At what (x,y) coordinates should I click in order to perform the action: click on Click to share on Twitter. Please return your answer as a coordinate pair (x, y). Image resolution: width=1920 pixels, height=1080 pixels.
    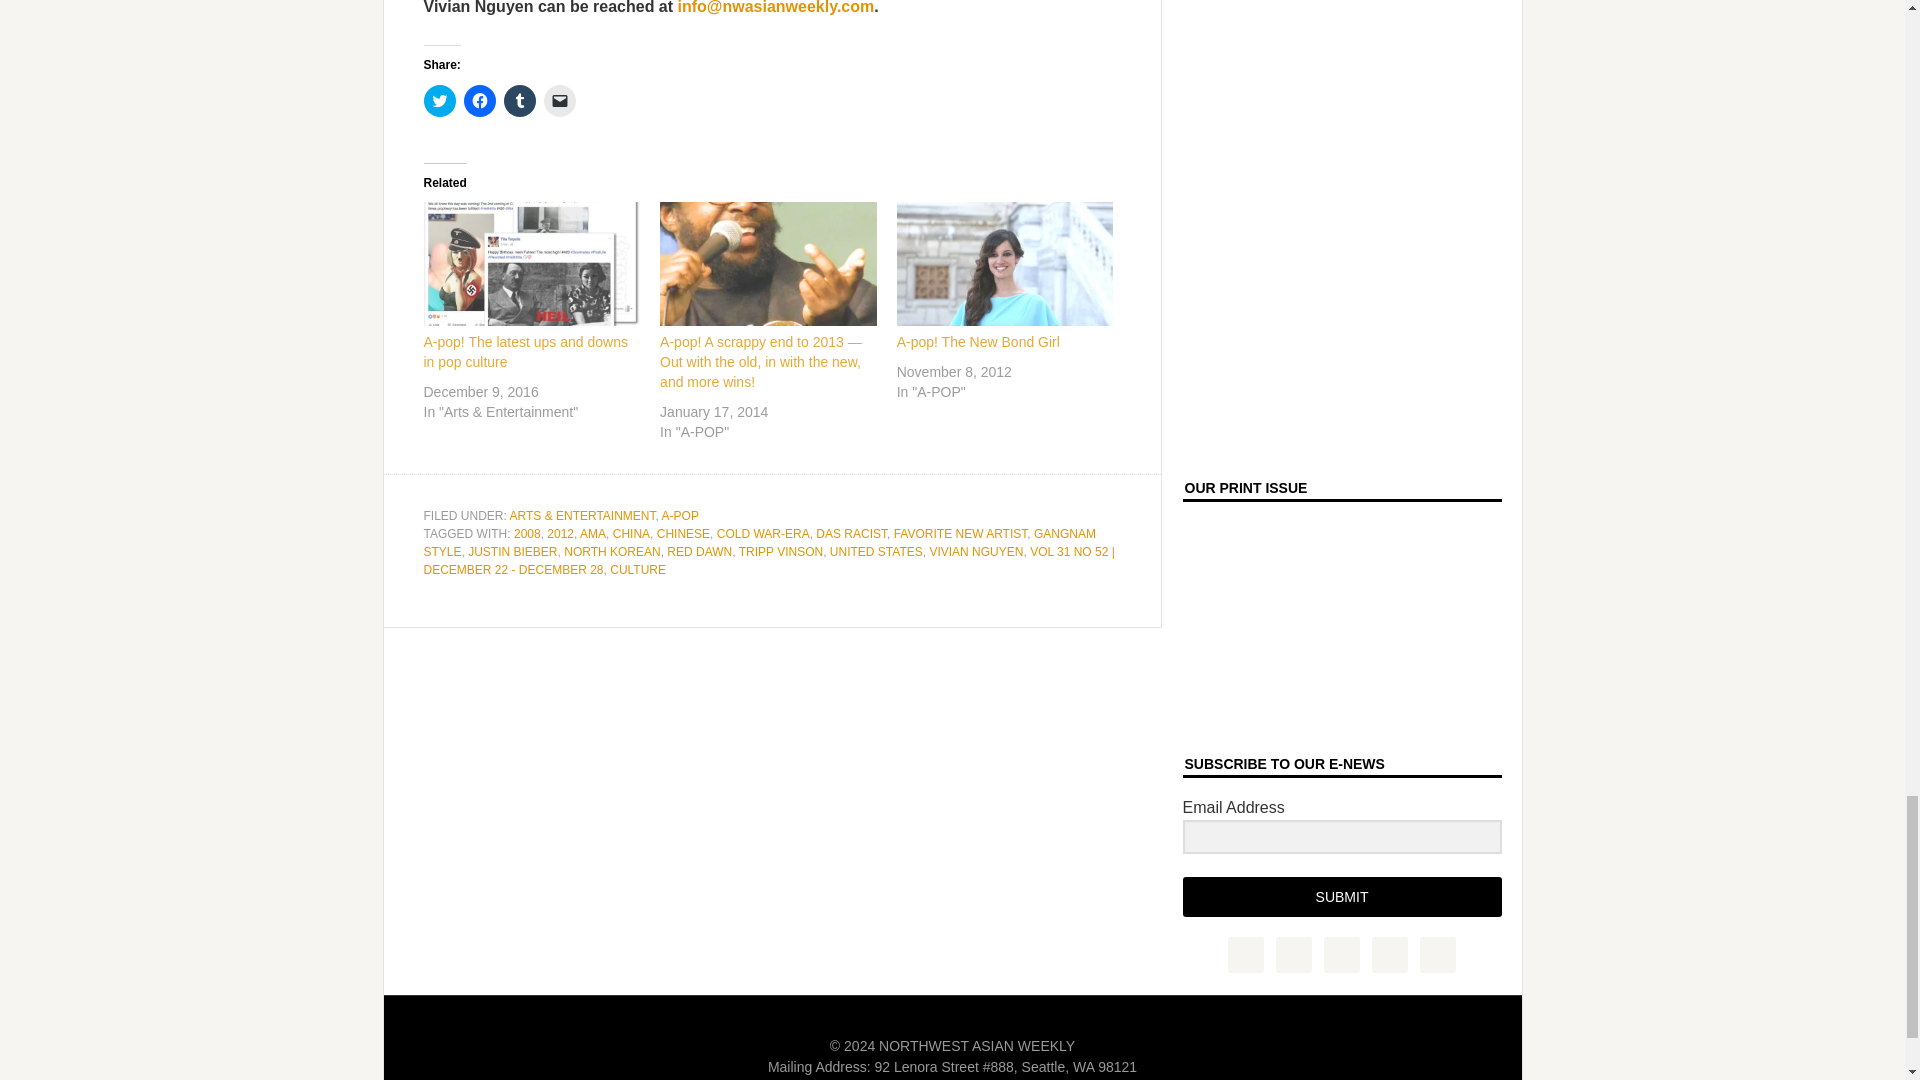
    Looking at the image, I should click on (440, 100).